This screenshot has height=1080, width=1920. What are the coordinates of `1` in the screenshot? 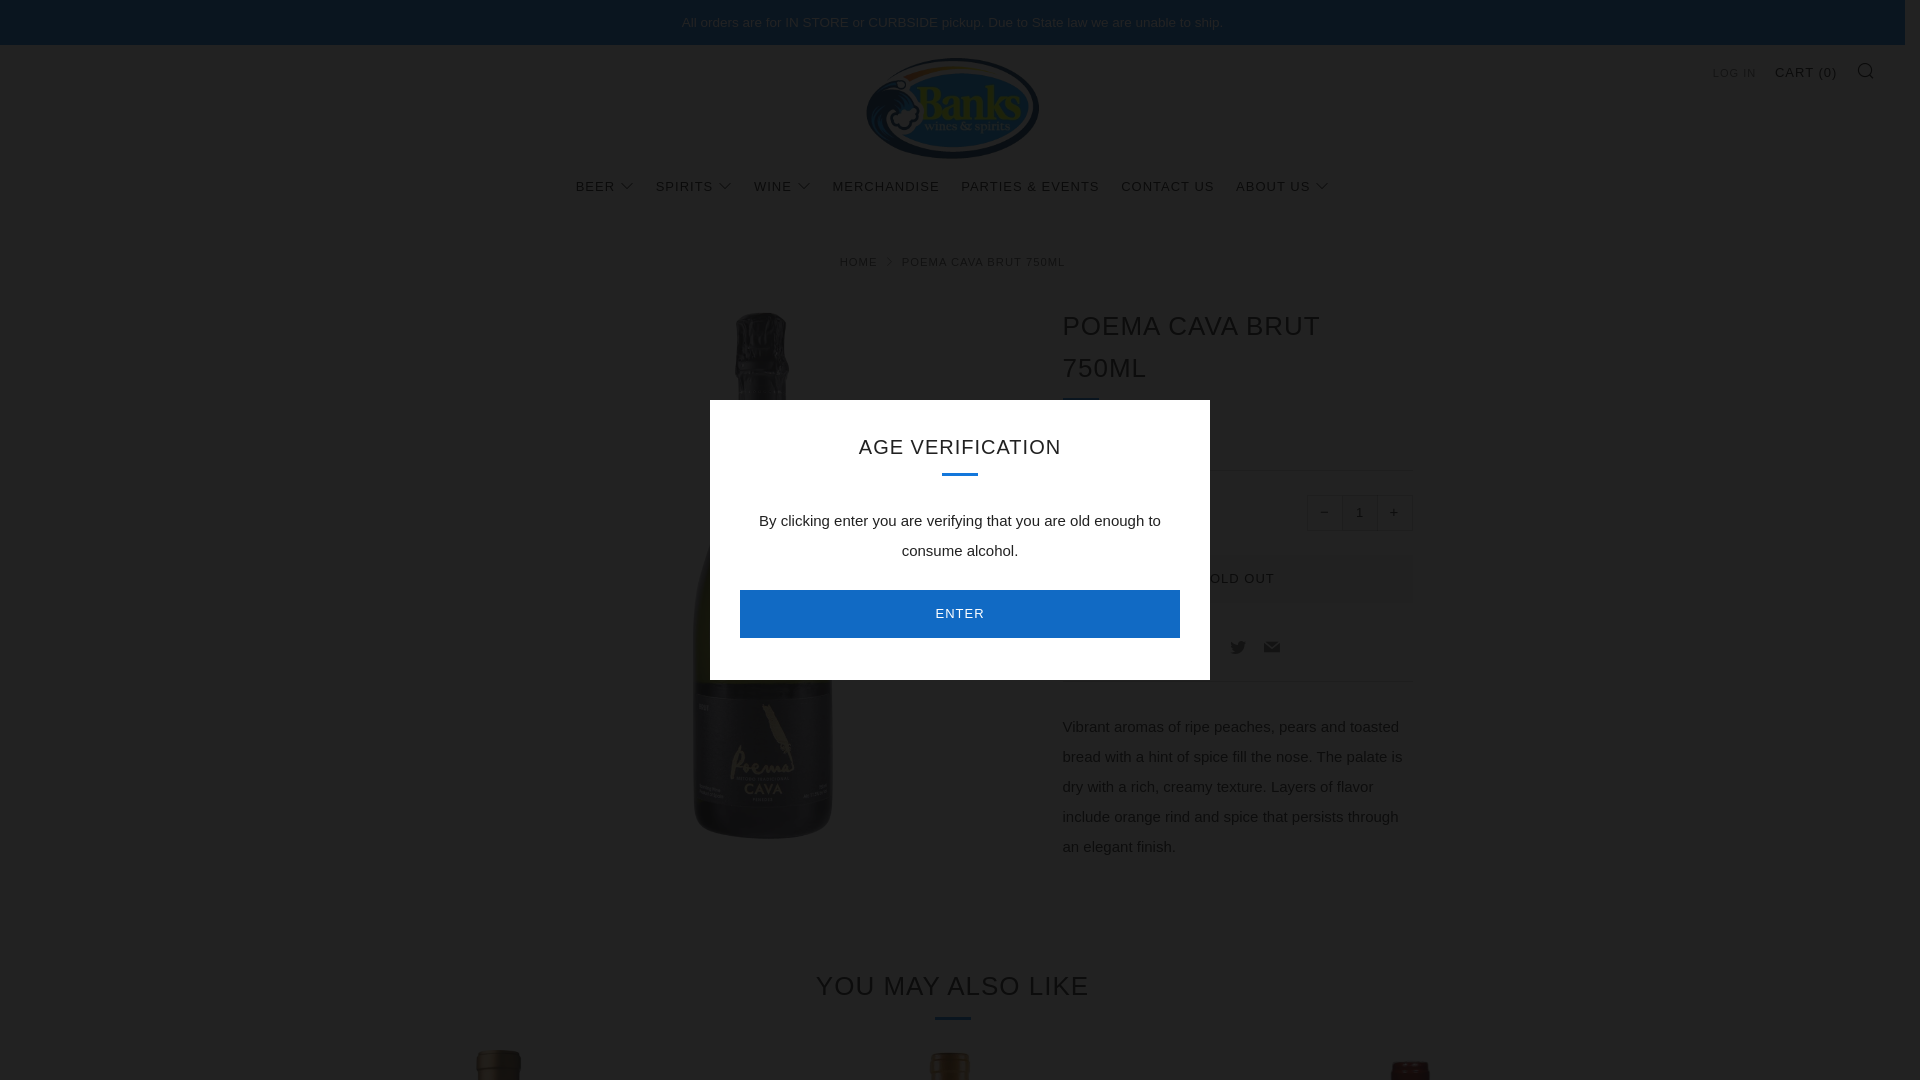 It's located at (1360, 512).